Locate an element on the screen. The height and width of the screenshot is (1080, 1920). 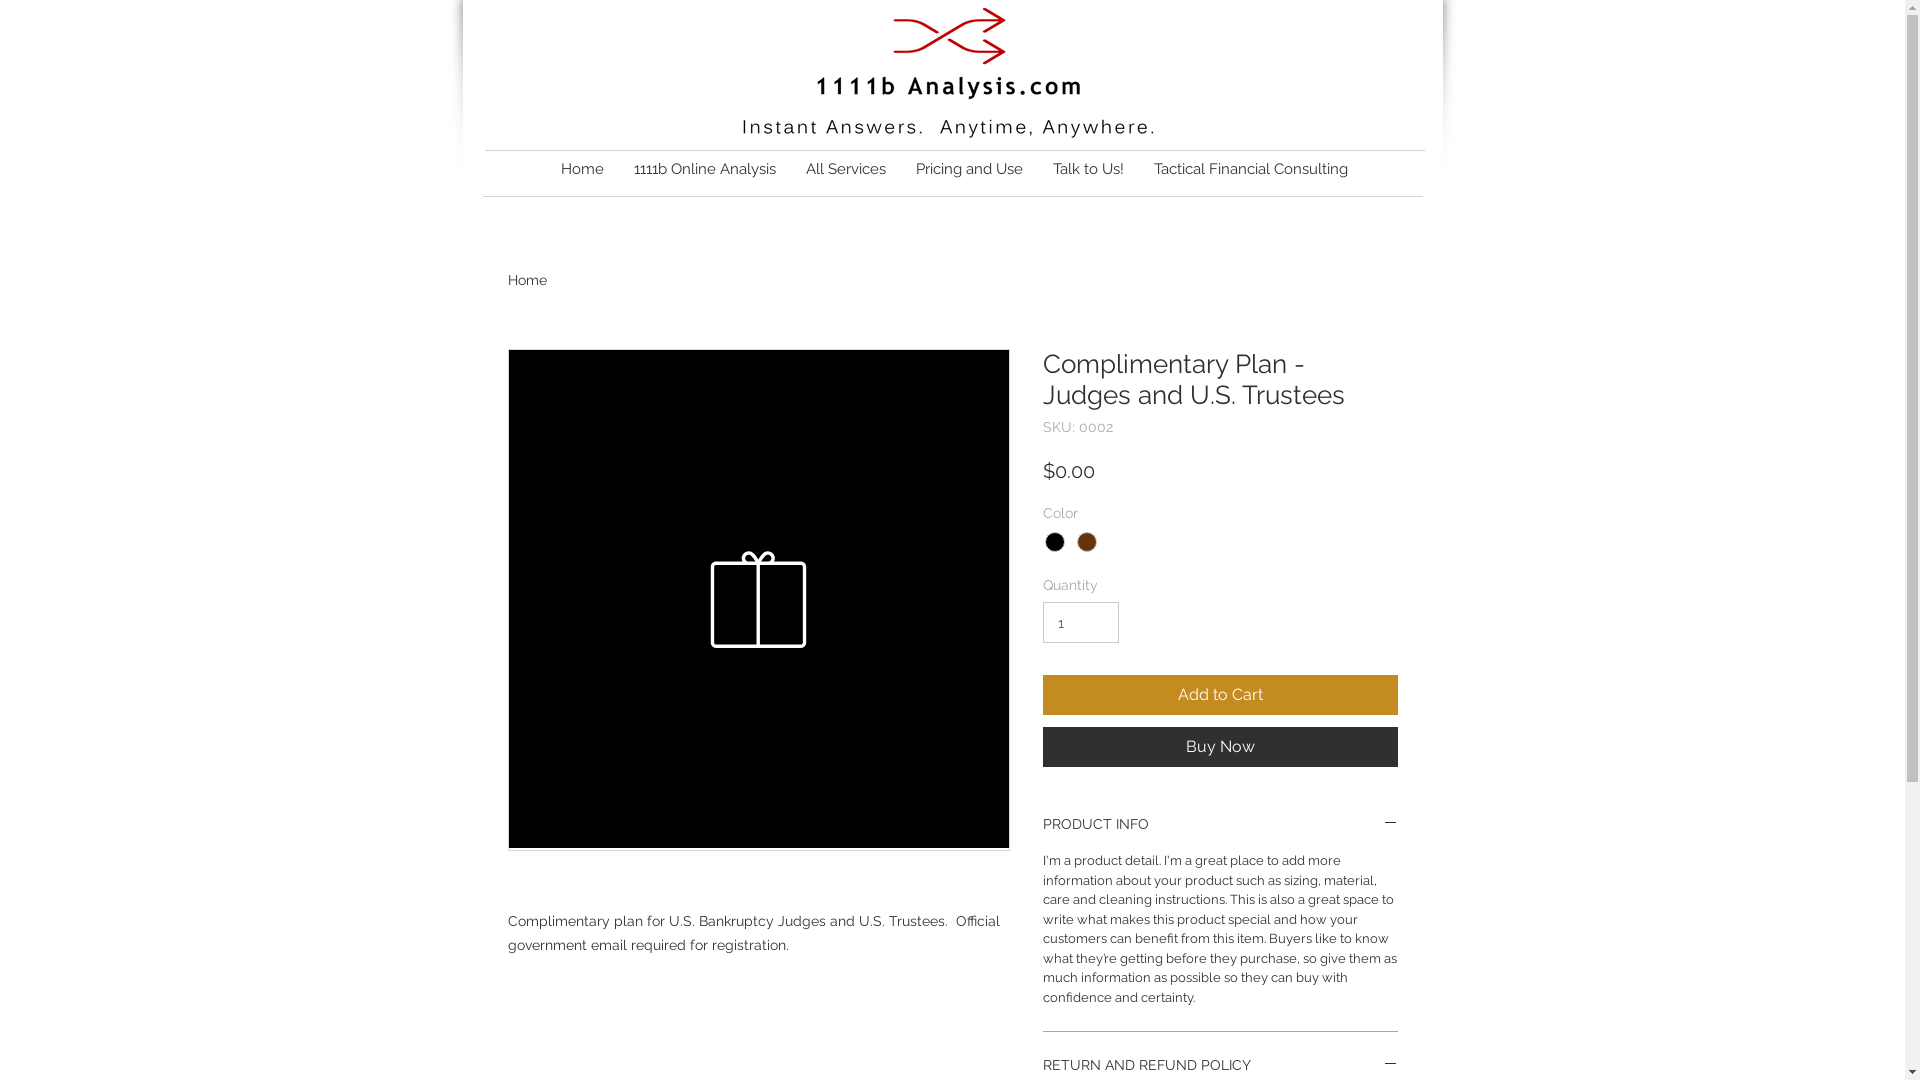
Home is located at coordinates (582, 170).